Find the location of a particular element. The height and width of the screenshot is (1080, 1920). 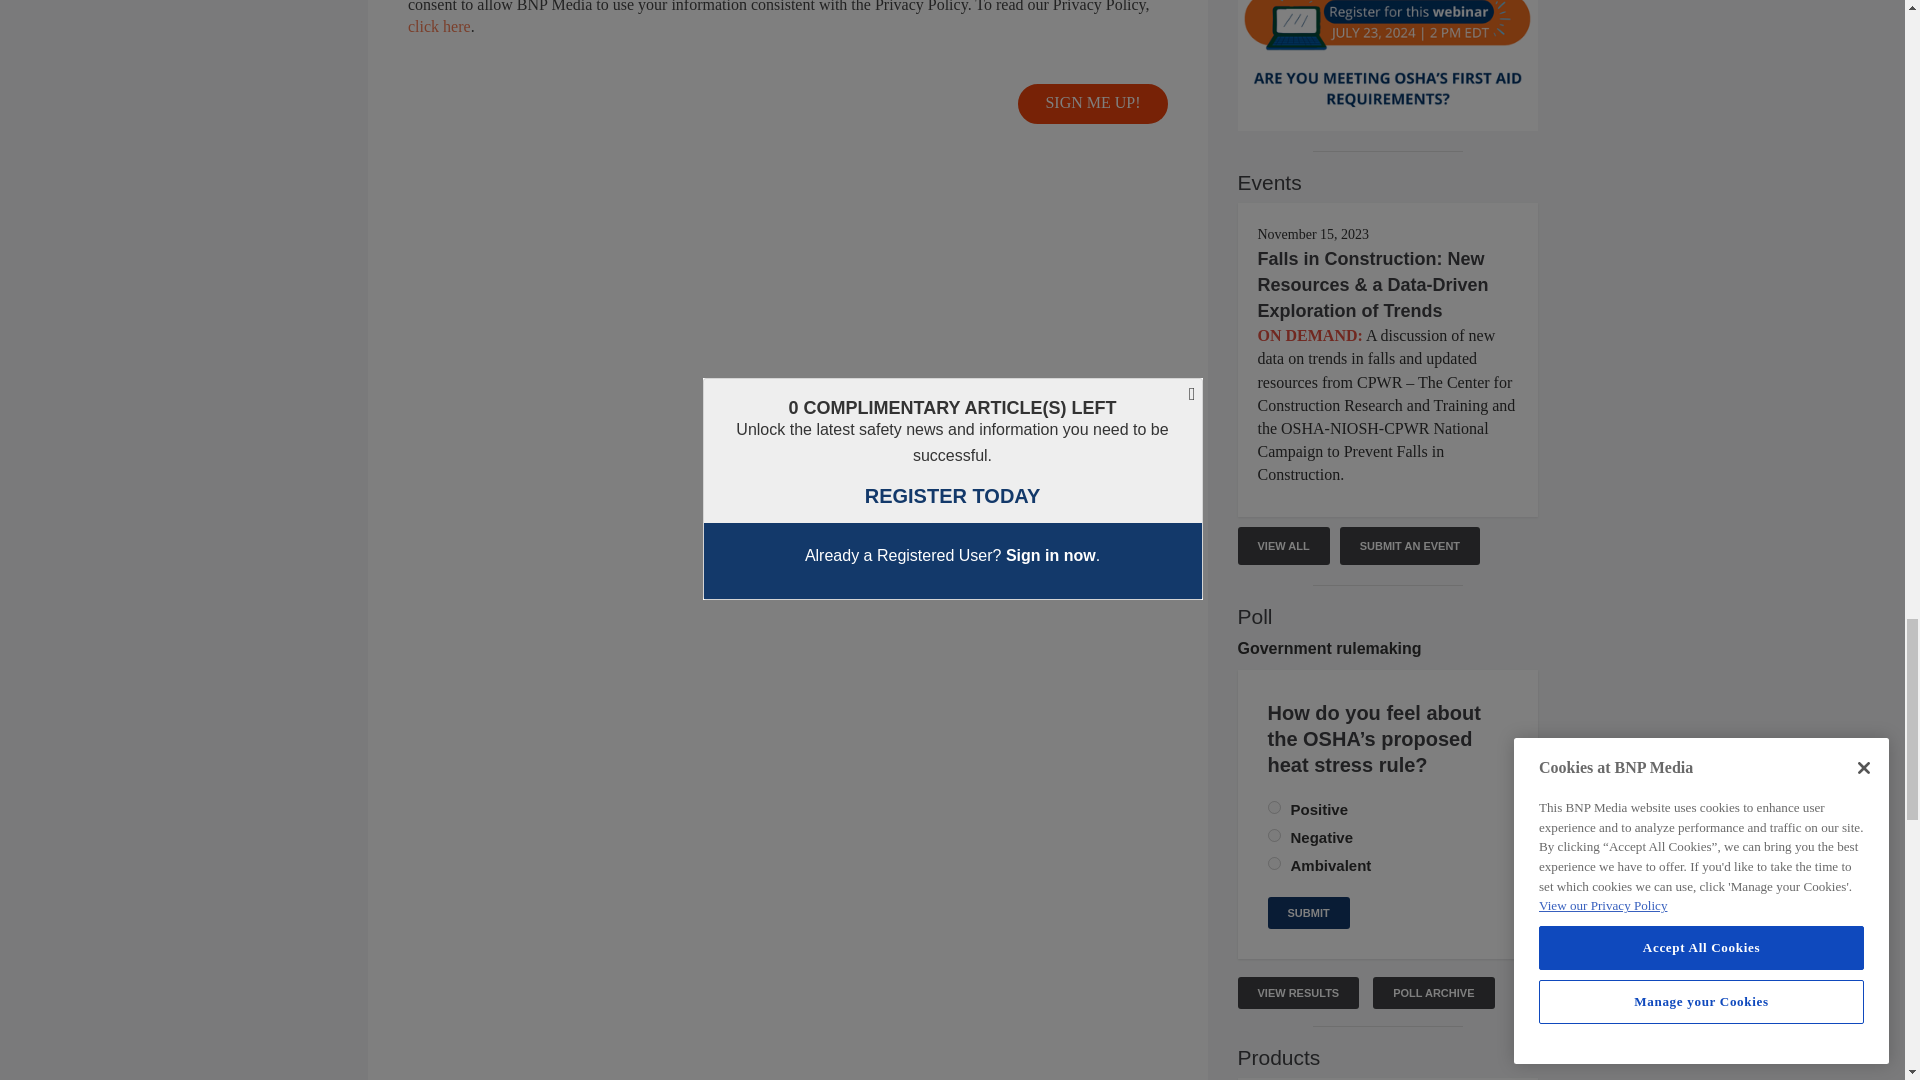

144 is located at coordinates (1274, 864).